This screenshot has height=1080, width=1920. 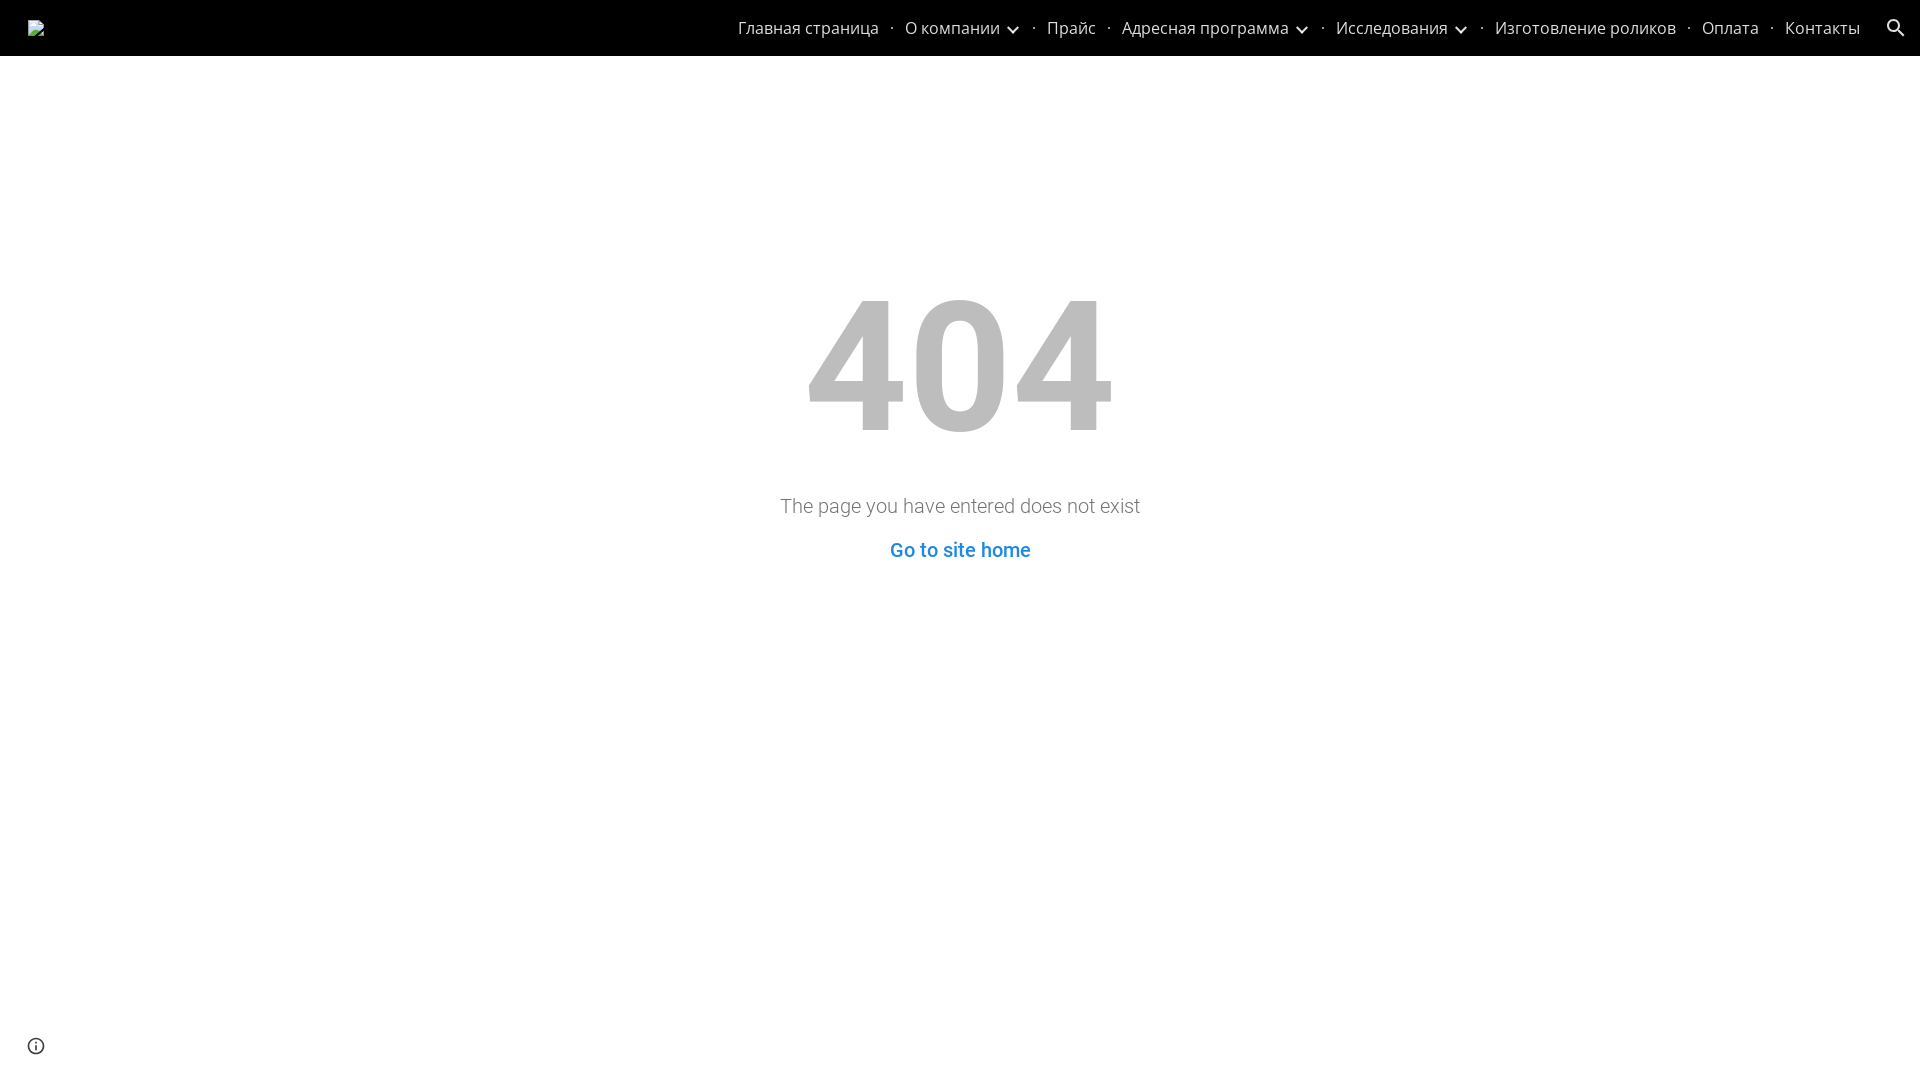 What do you see at coordinates (1012, 28) in the screenshot?
I see `Expand/Collapse` at bounding box center [1012, 28].